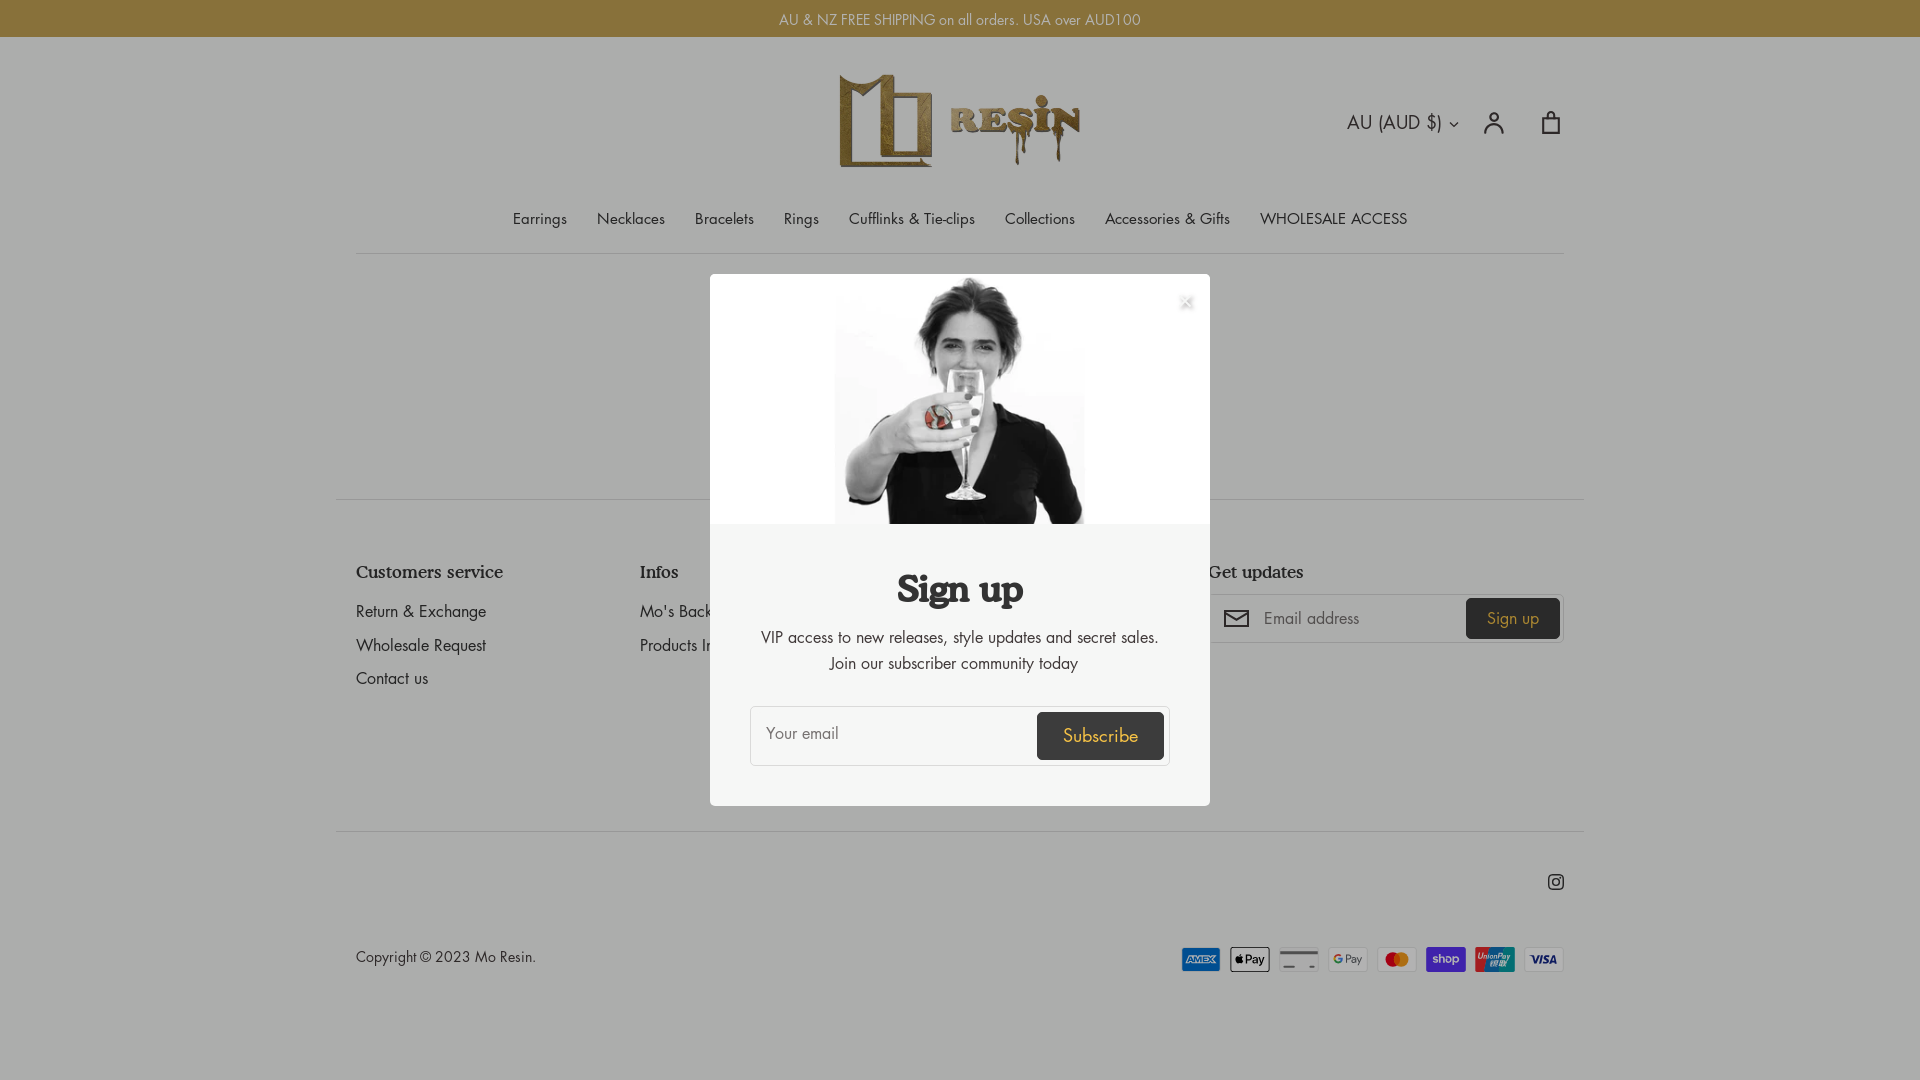 This screenshot has height=1080, width=1920. I want to click on Accessories & Gifts, so click(1168, 218).